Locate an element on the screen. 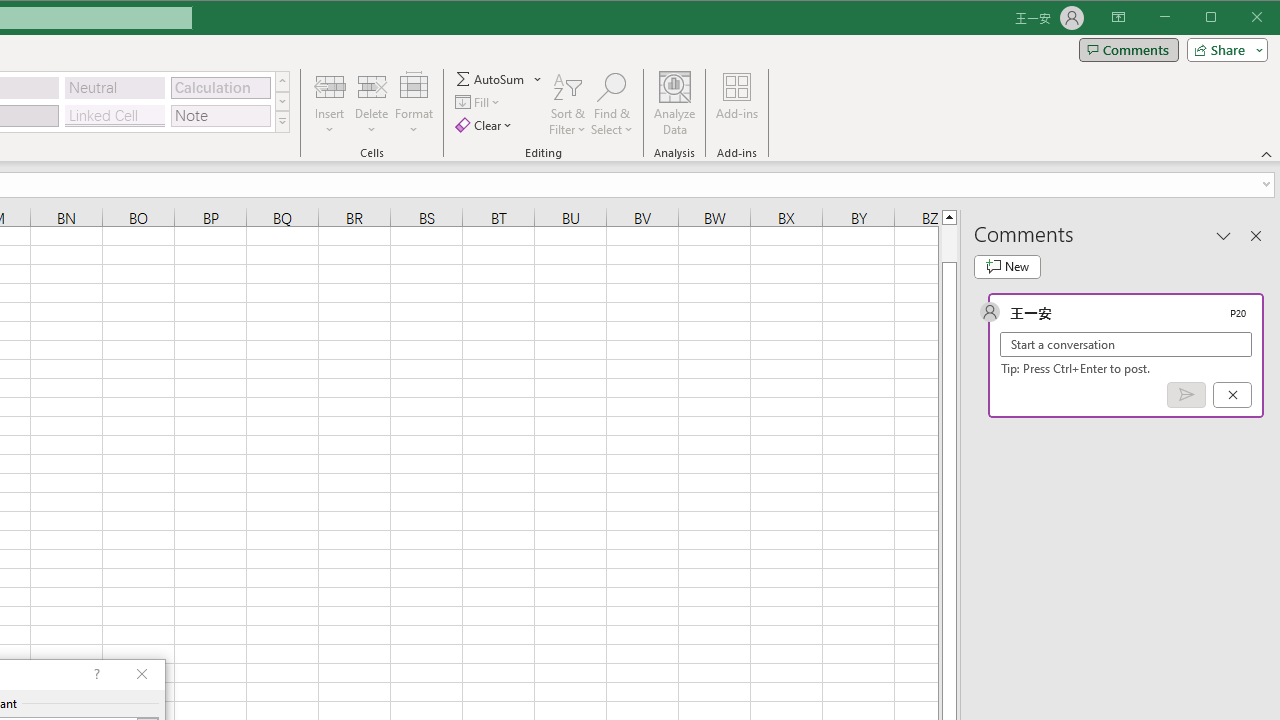 The height and width of the screenshot is (720, 1280). Insert Cells is located at coordinates (329, 86).